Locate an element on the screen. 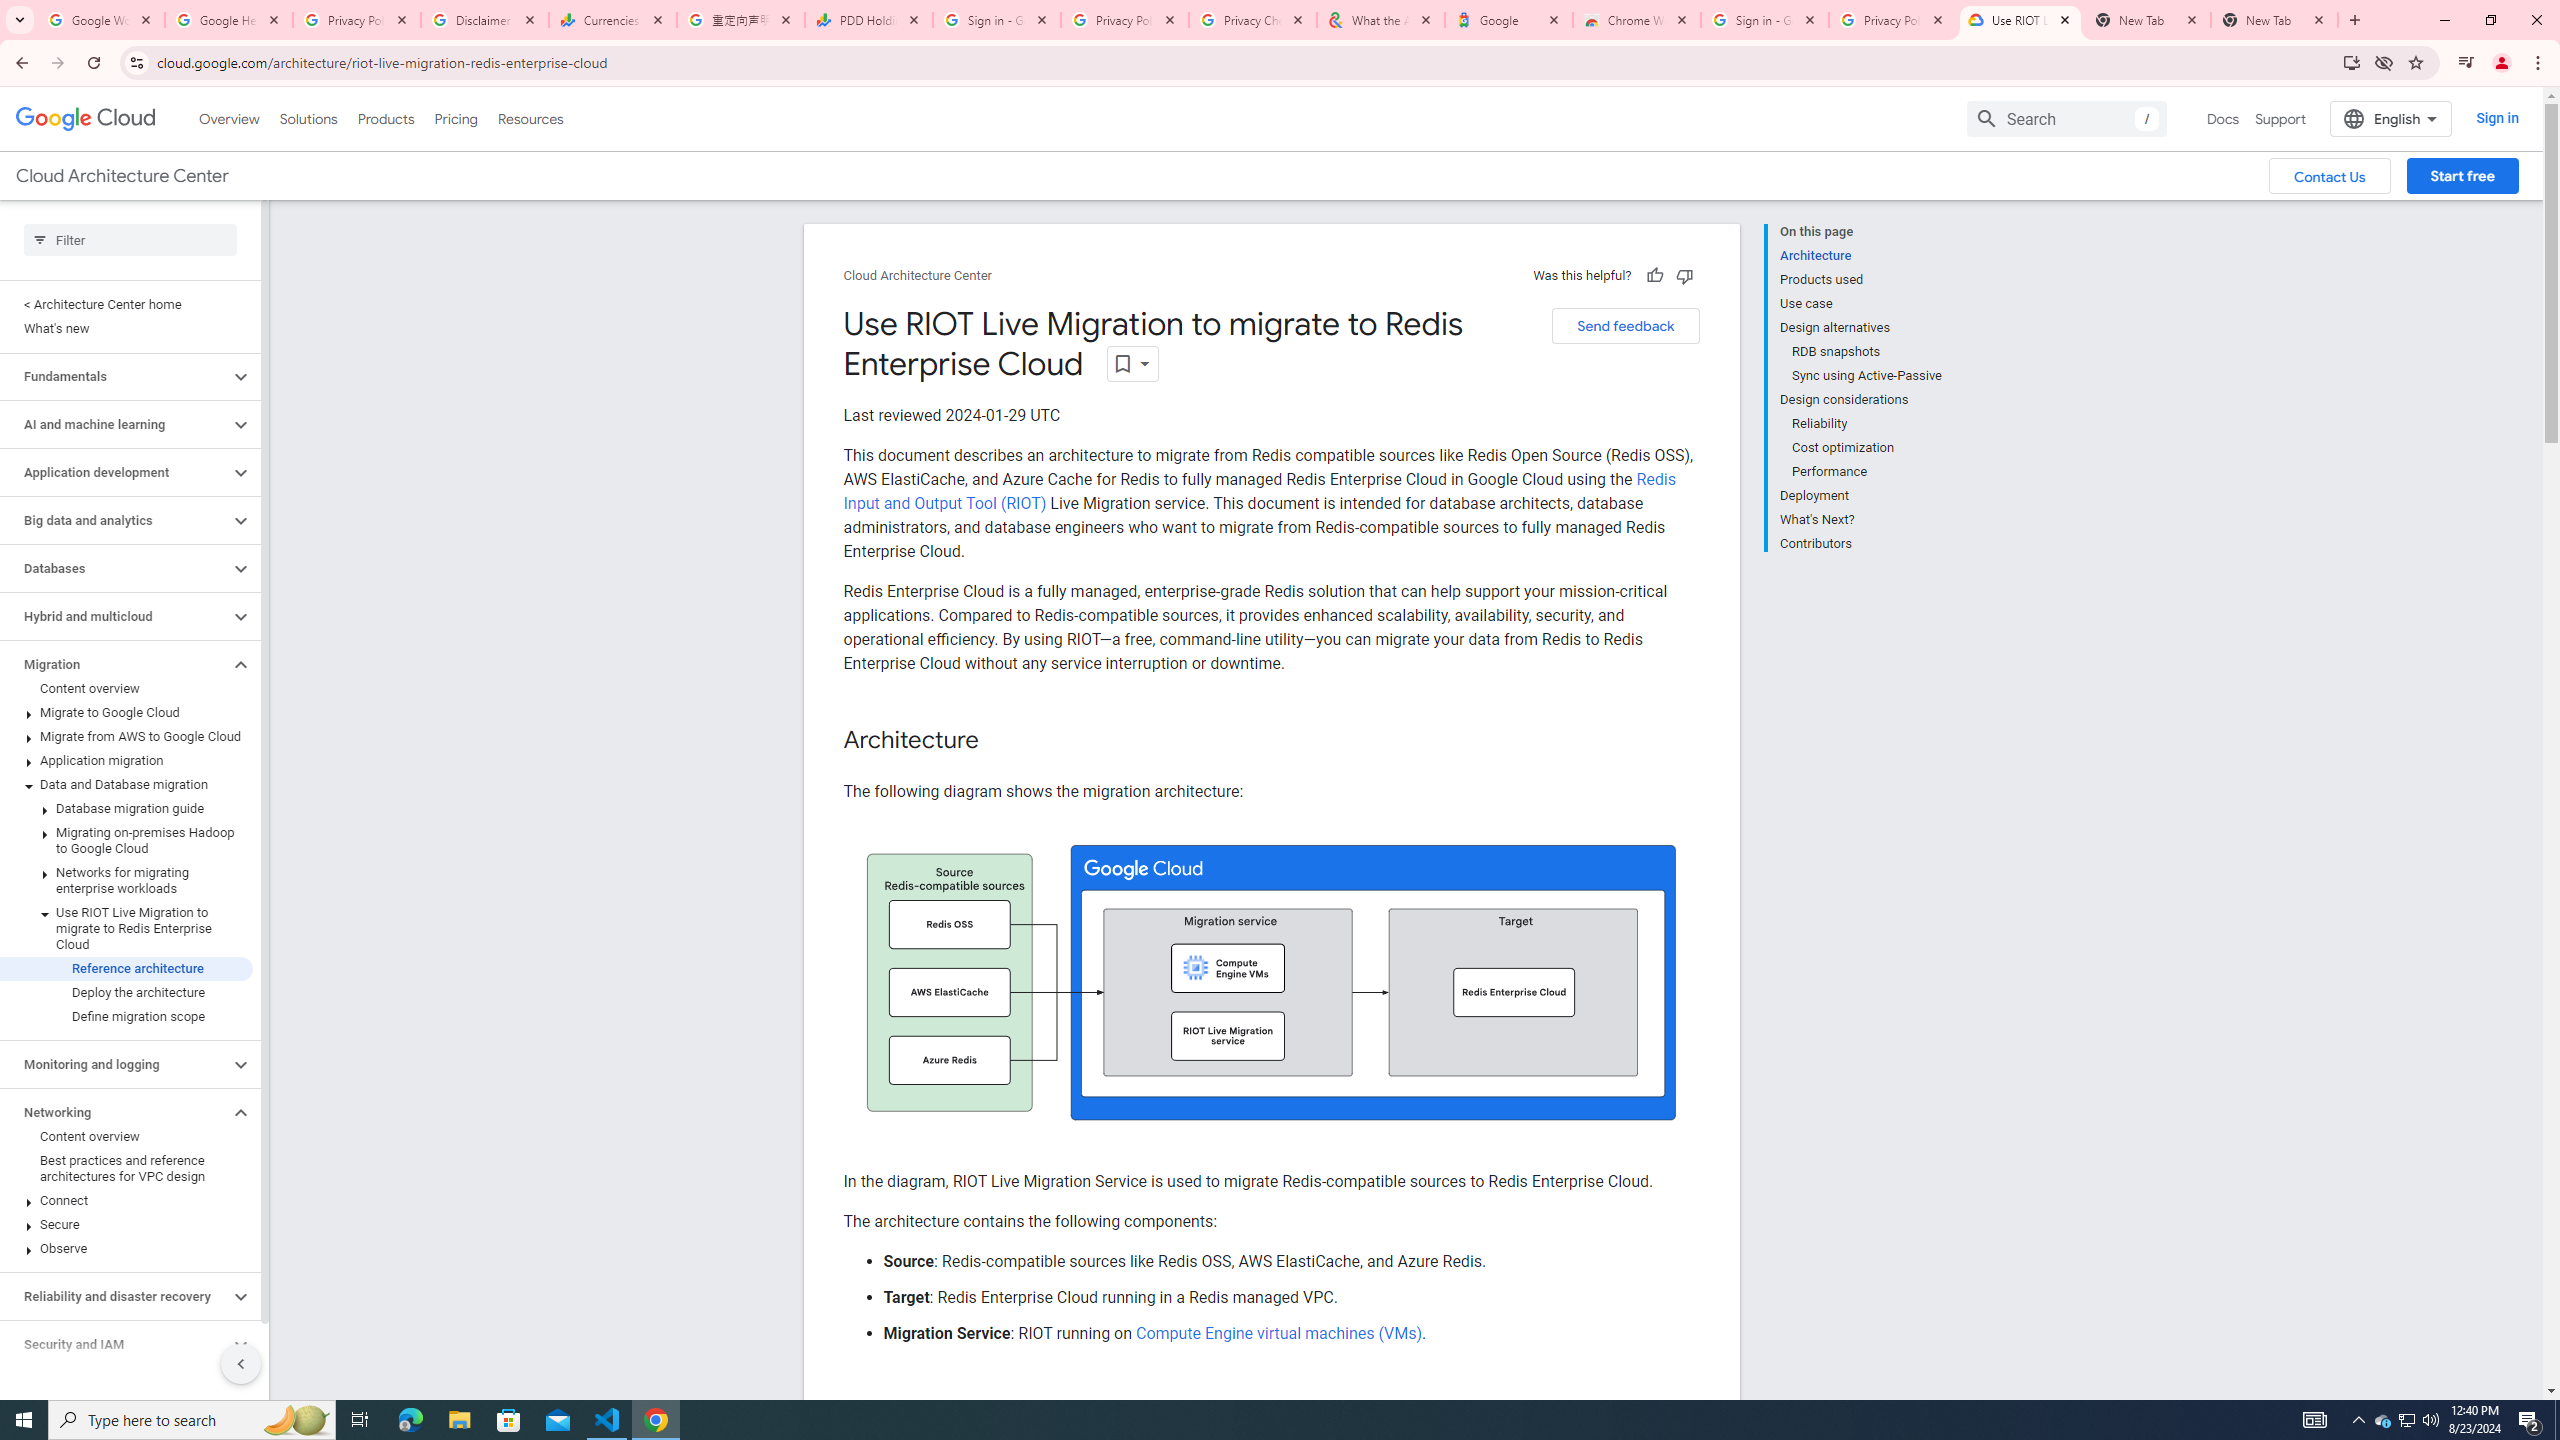 The width and height of the screenshot is (2560, 1440). Security and IAM is located at coordinates (114, 1344).